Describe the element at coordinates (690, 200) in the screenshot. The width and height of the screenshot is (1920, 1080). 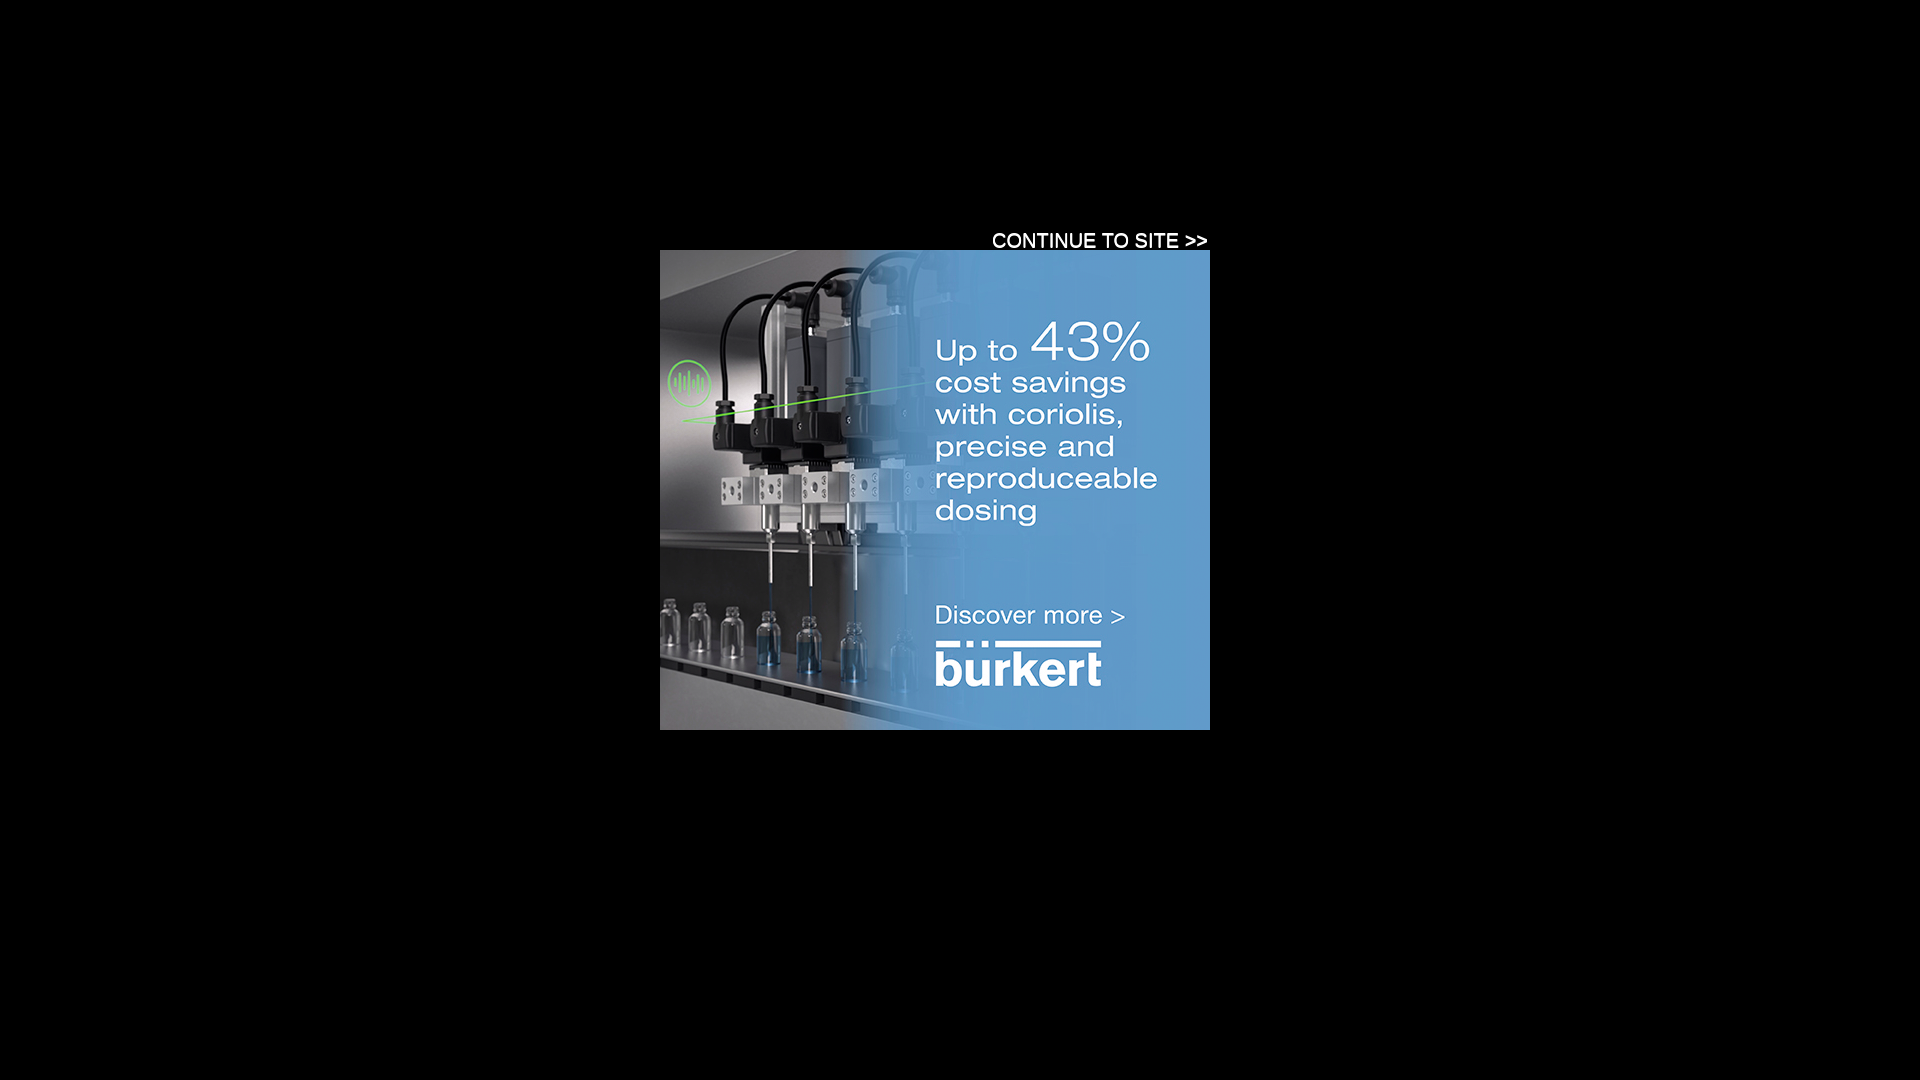
I see `Computing` at that location.